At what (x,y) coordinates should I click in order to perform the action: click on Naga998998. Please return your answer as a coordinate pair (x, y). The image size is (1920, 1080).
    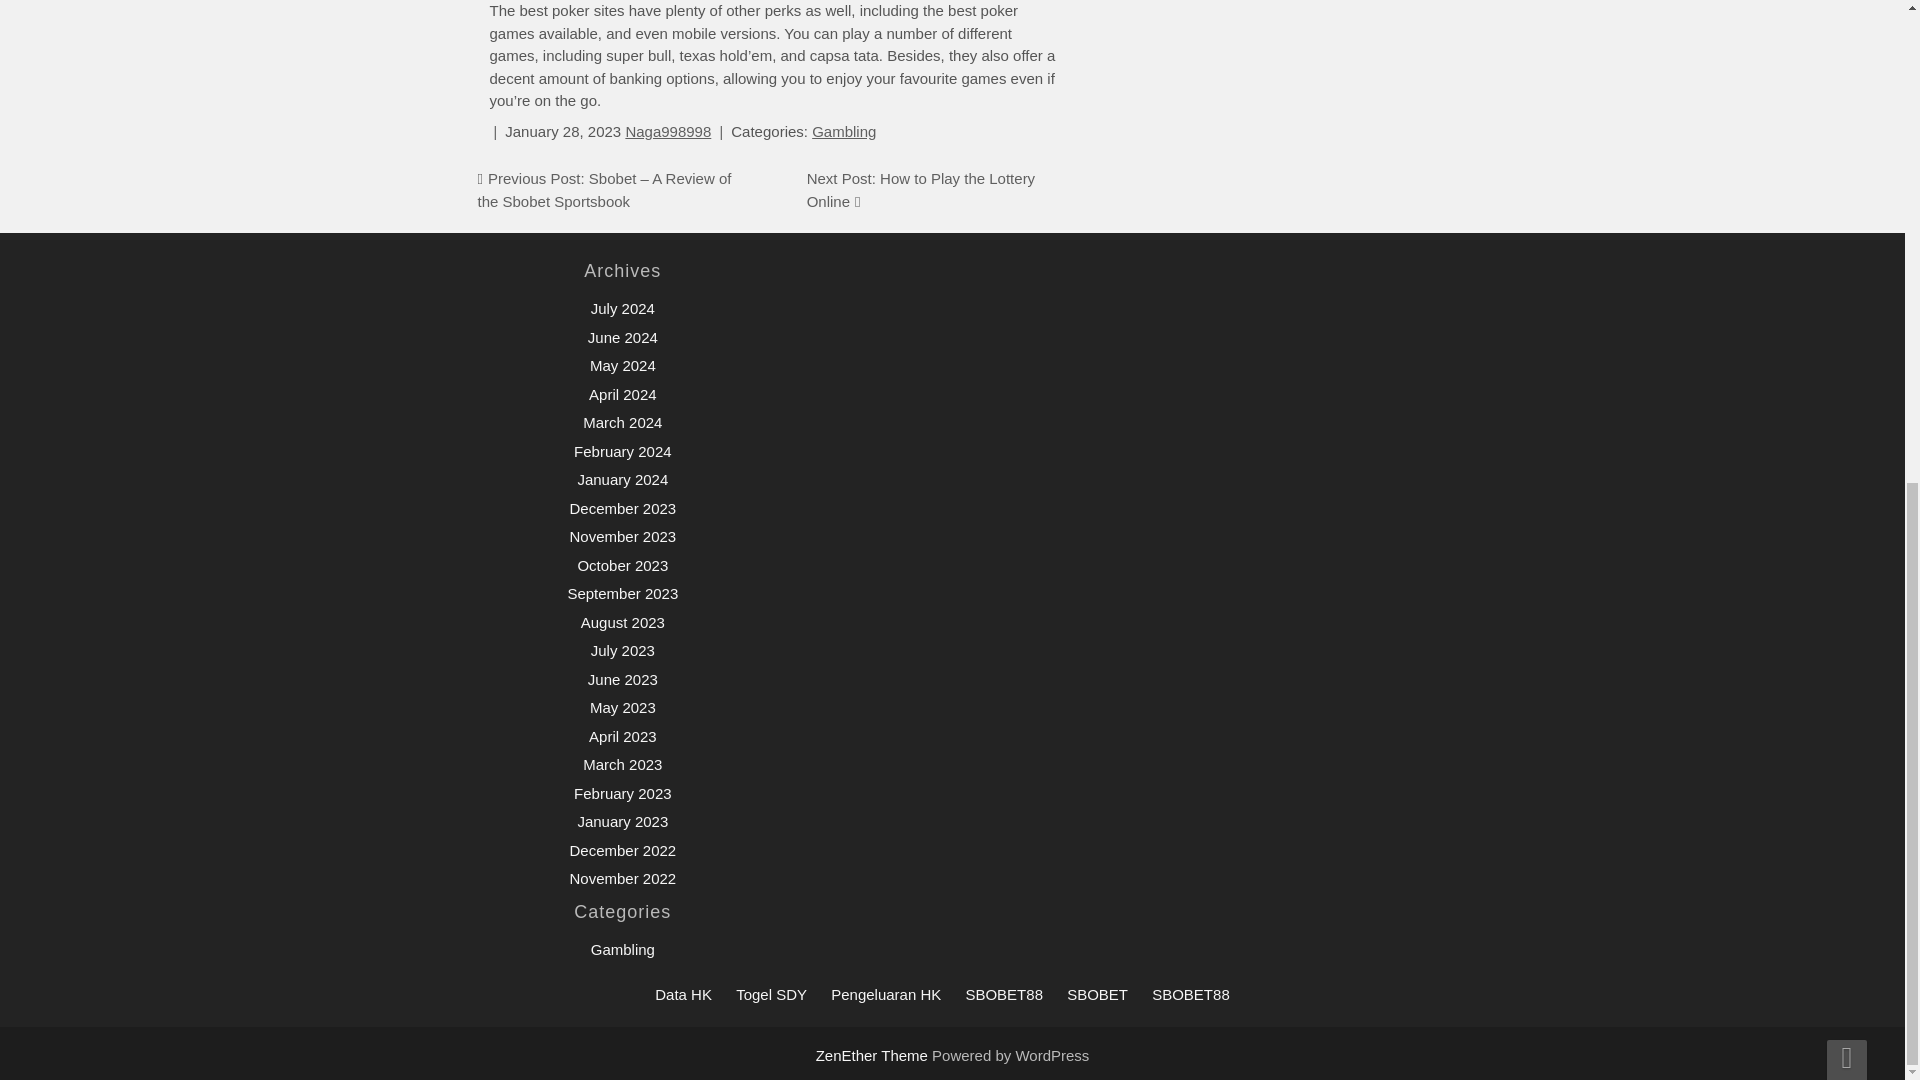
    Looking at the image, I should click on (668, 132).